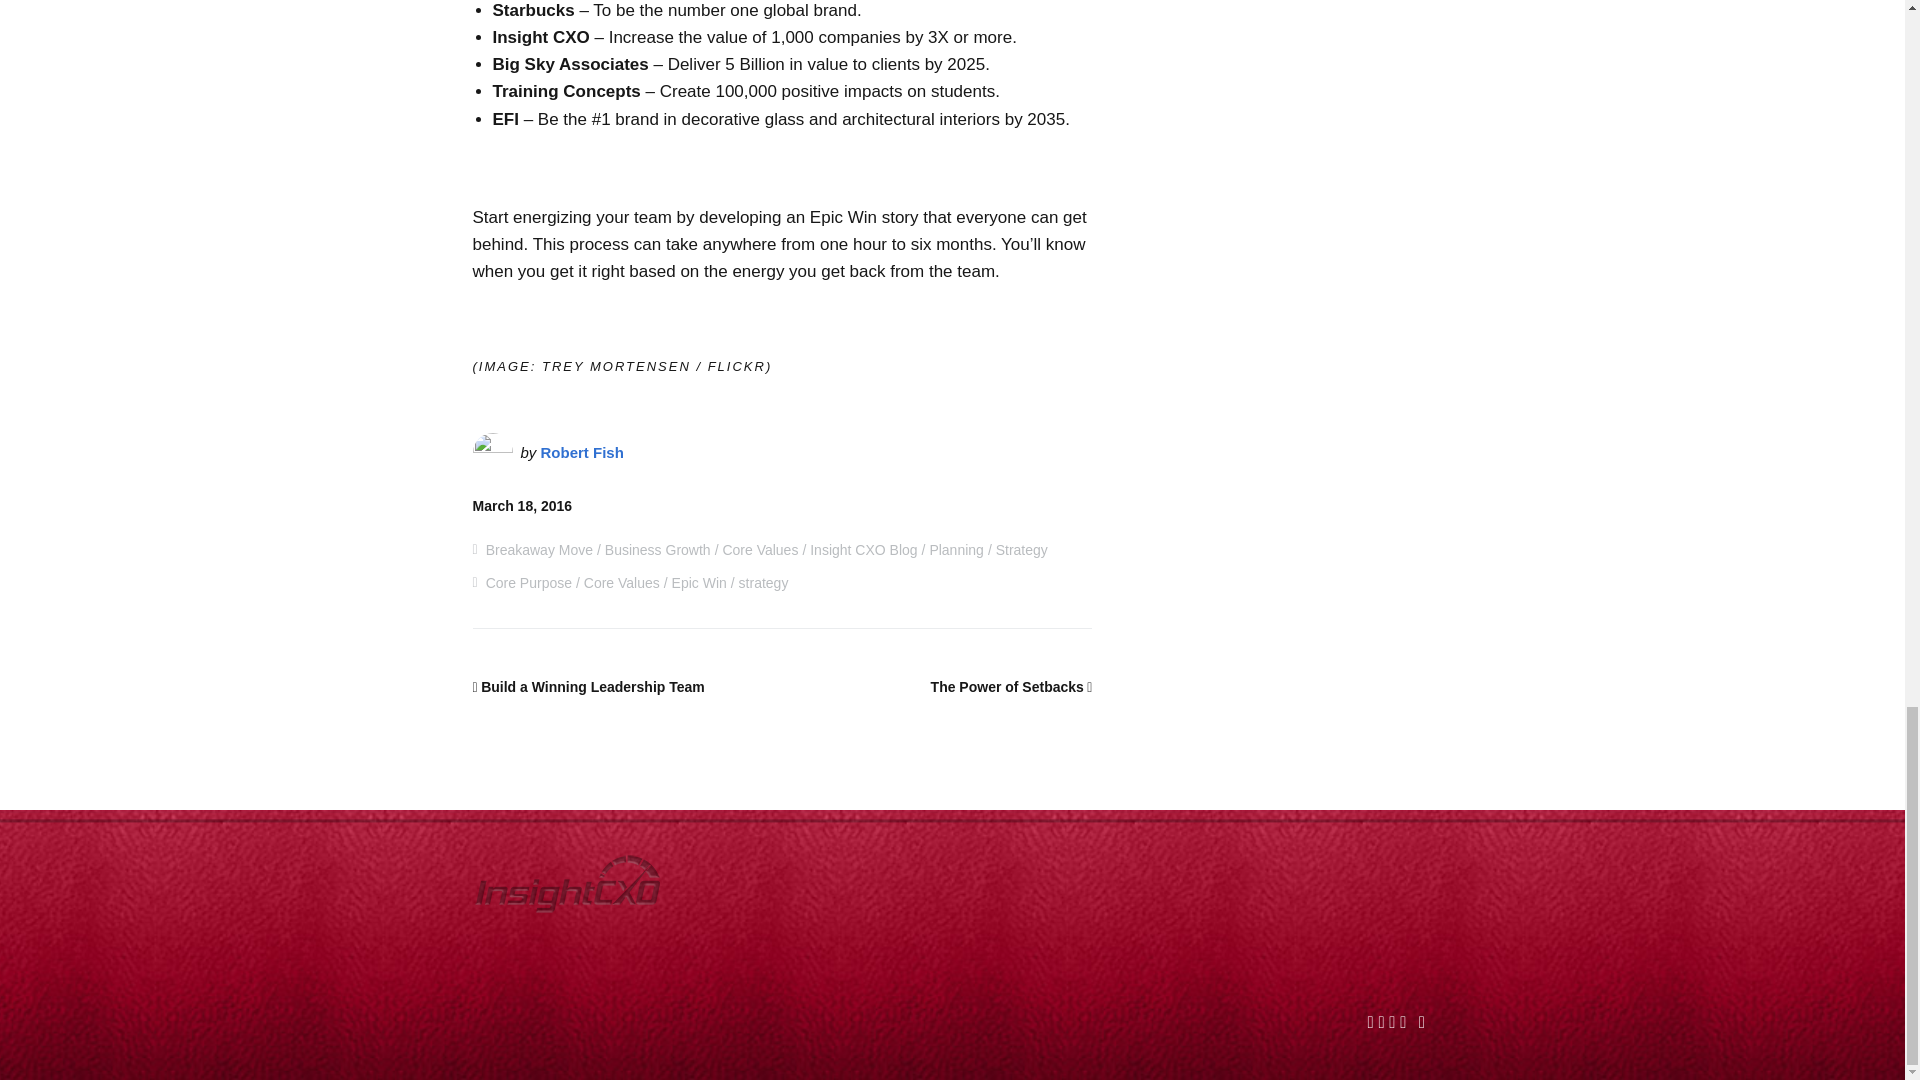 The width and height of the screenshot is (1920, 1080). What do you see at coordinates (1012, 687) in the screenshot?
I see `The Power of Setbacks` at bounding box center [1012, 687].